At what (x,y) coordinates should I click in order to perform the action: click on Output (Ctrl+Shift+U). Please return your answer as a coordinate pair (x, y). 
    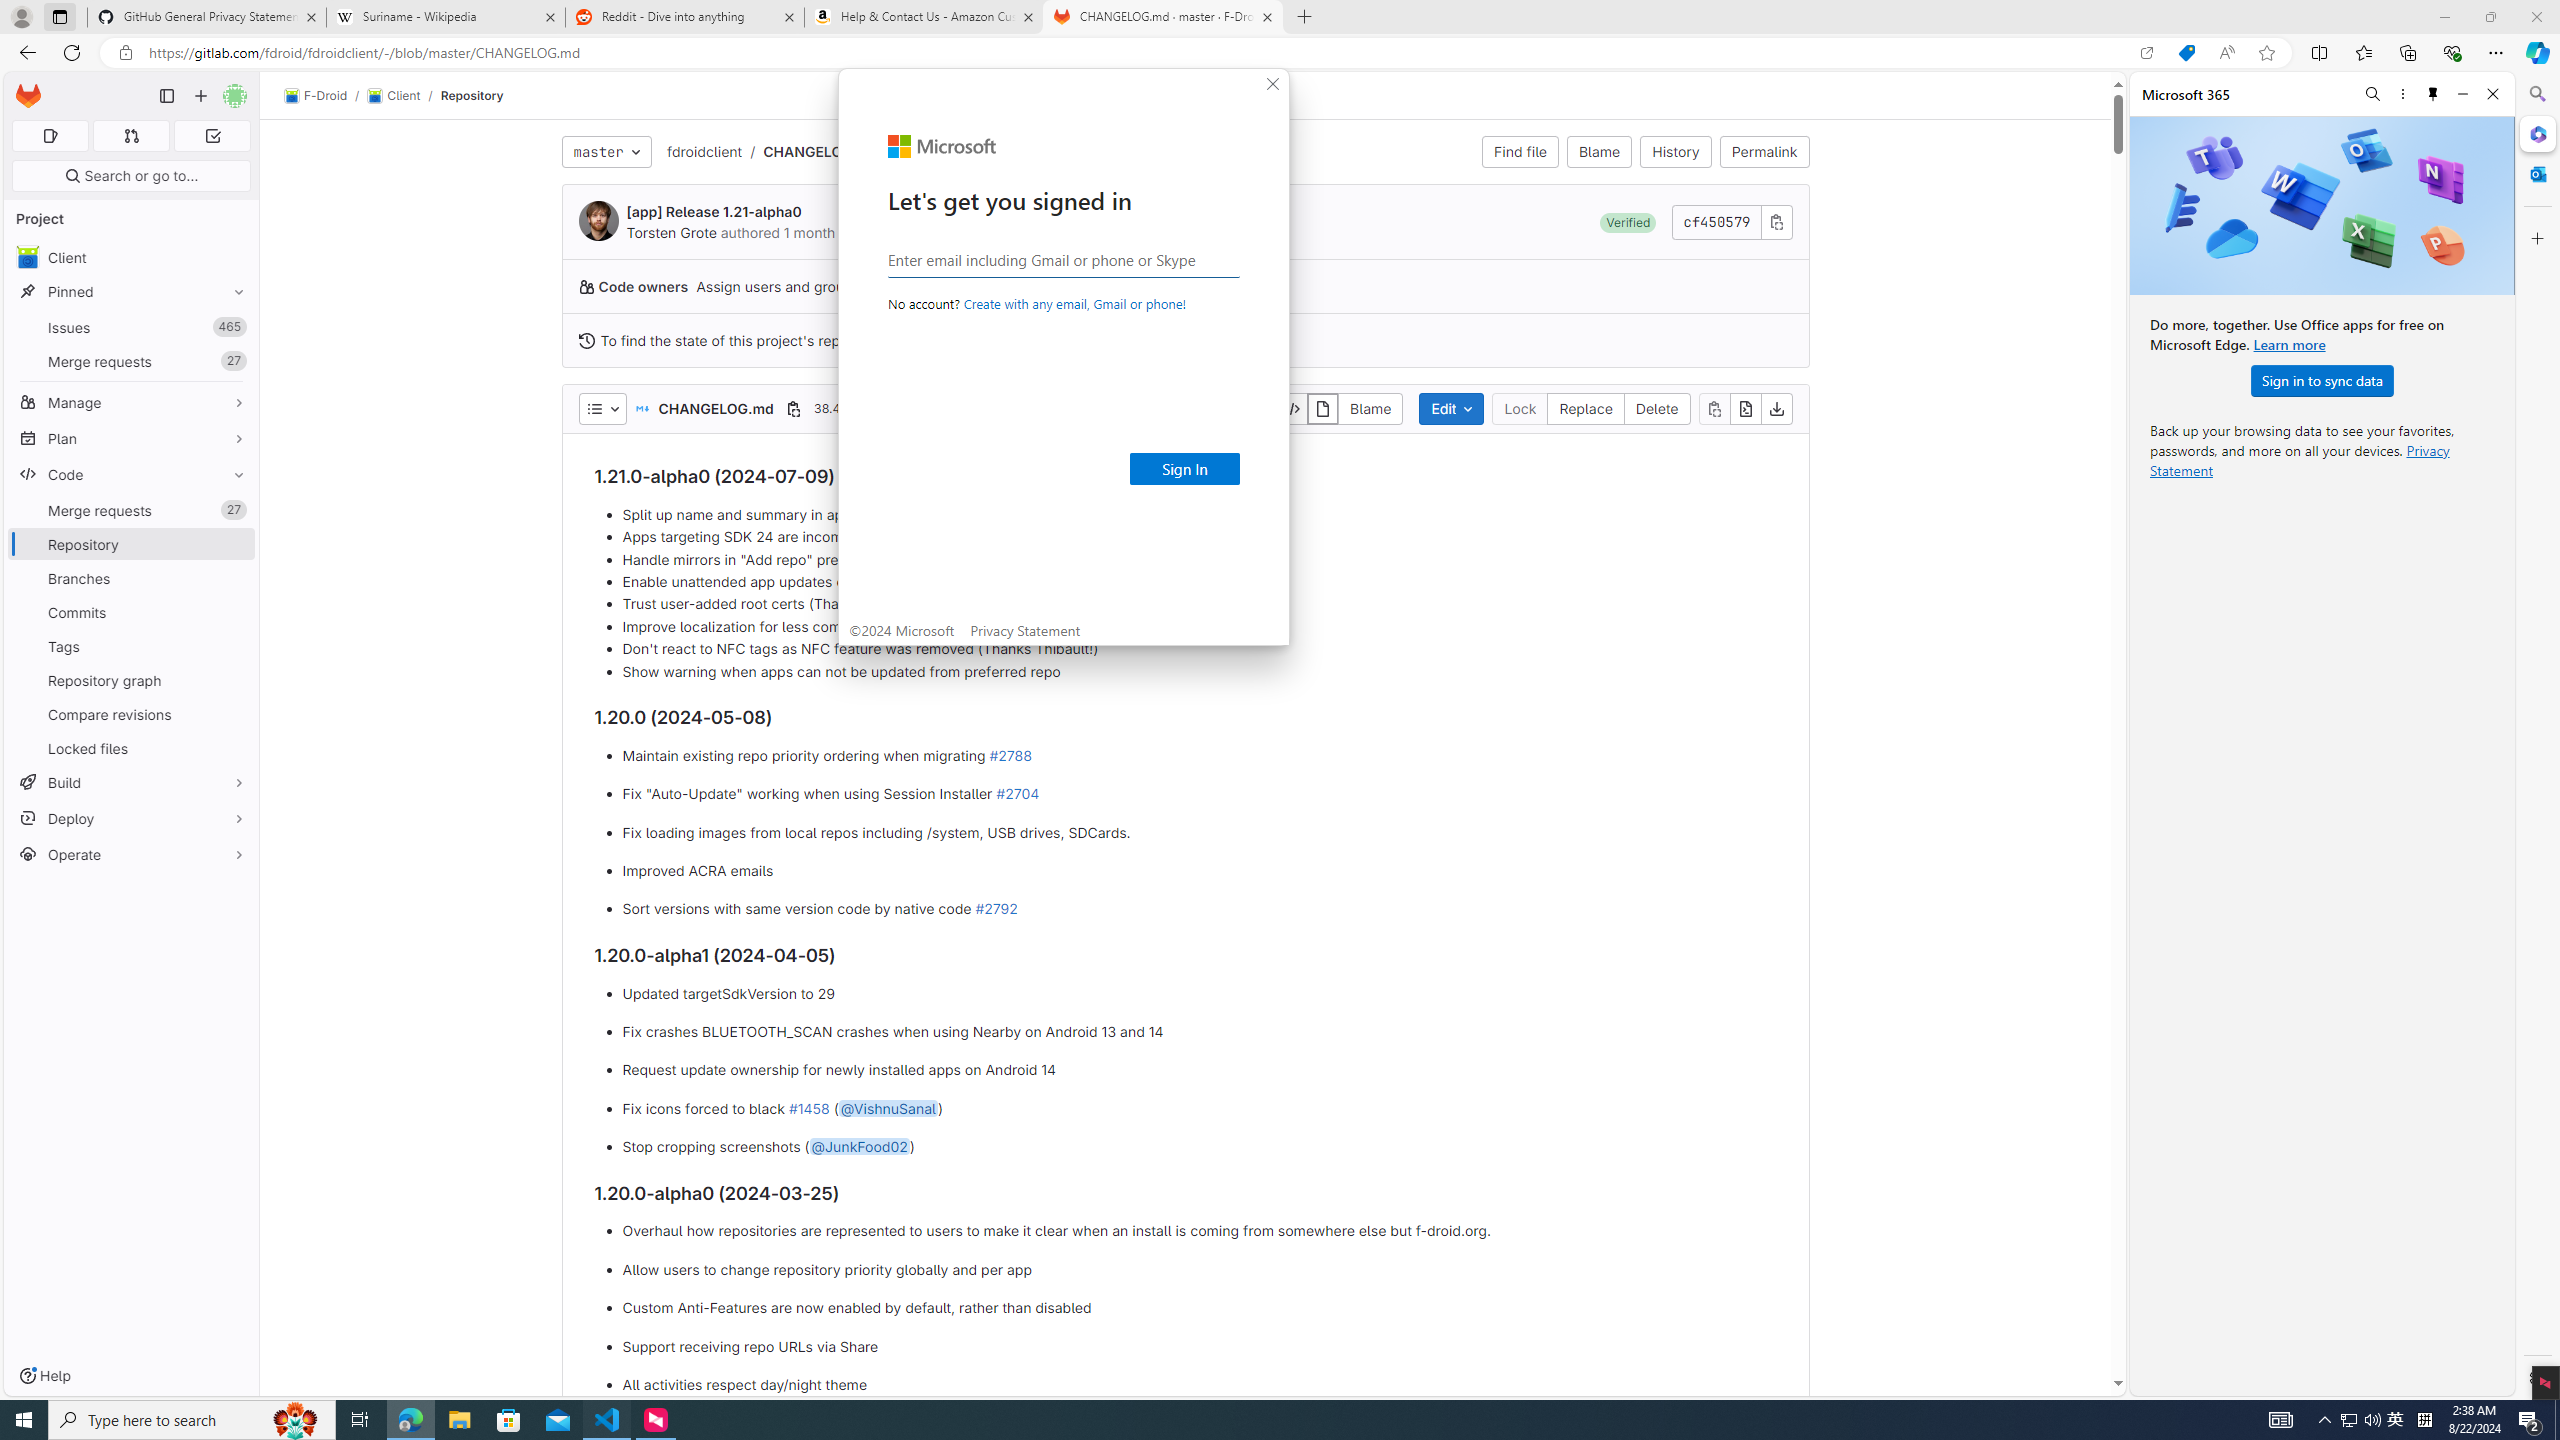
    Looking at the image, I should click on (448, 948).